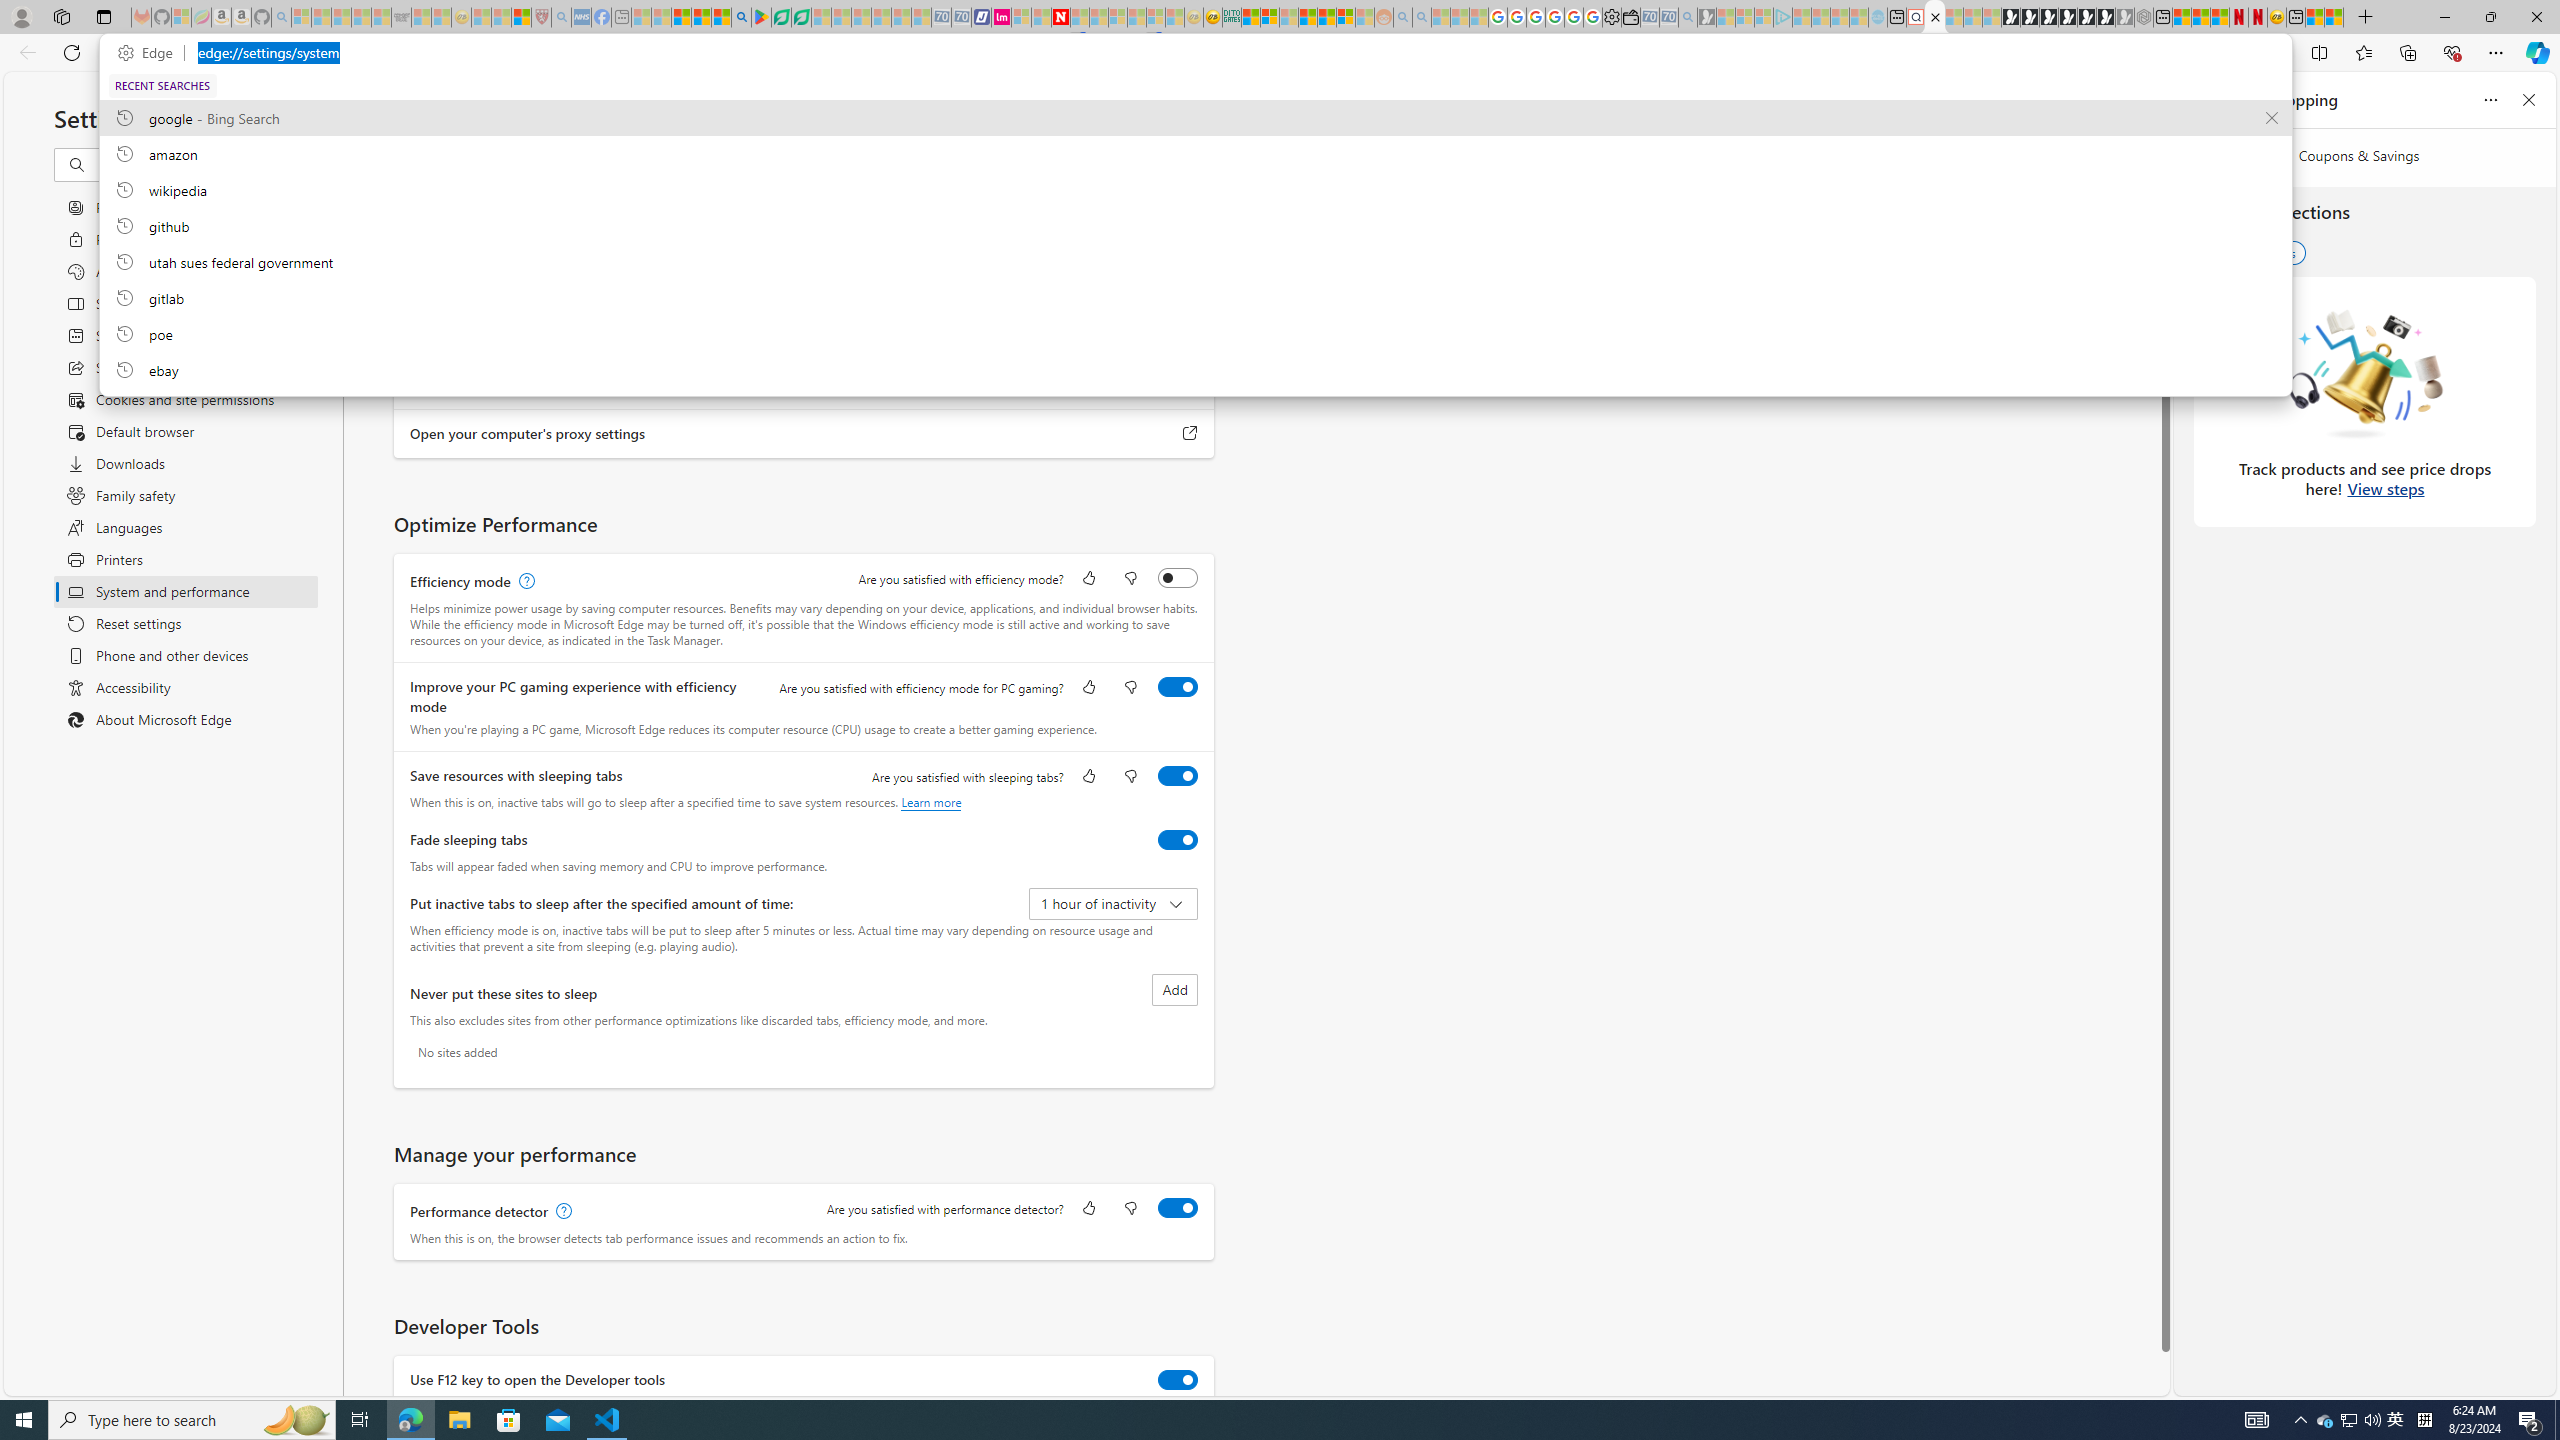 The image size is (2560, 1440). I want to click on Save resources with sleeping tabs, so click(1178, 776).